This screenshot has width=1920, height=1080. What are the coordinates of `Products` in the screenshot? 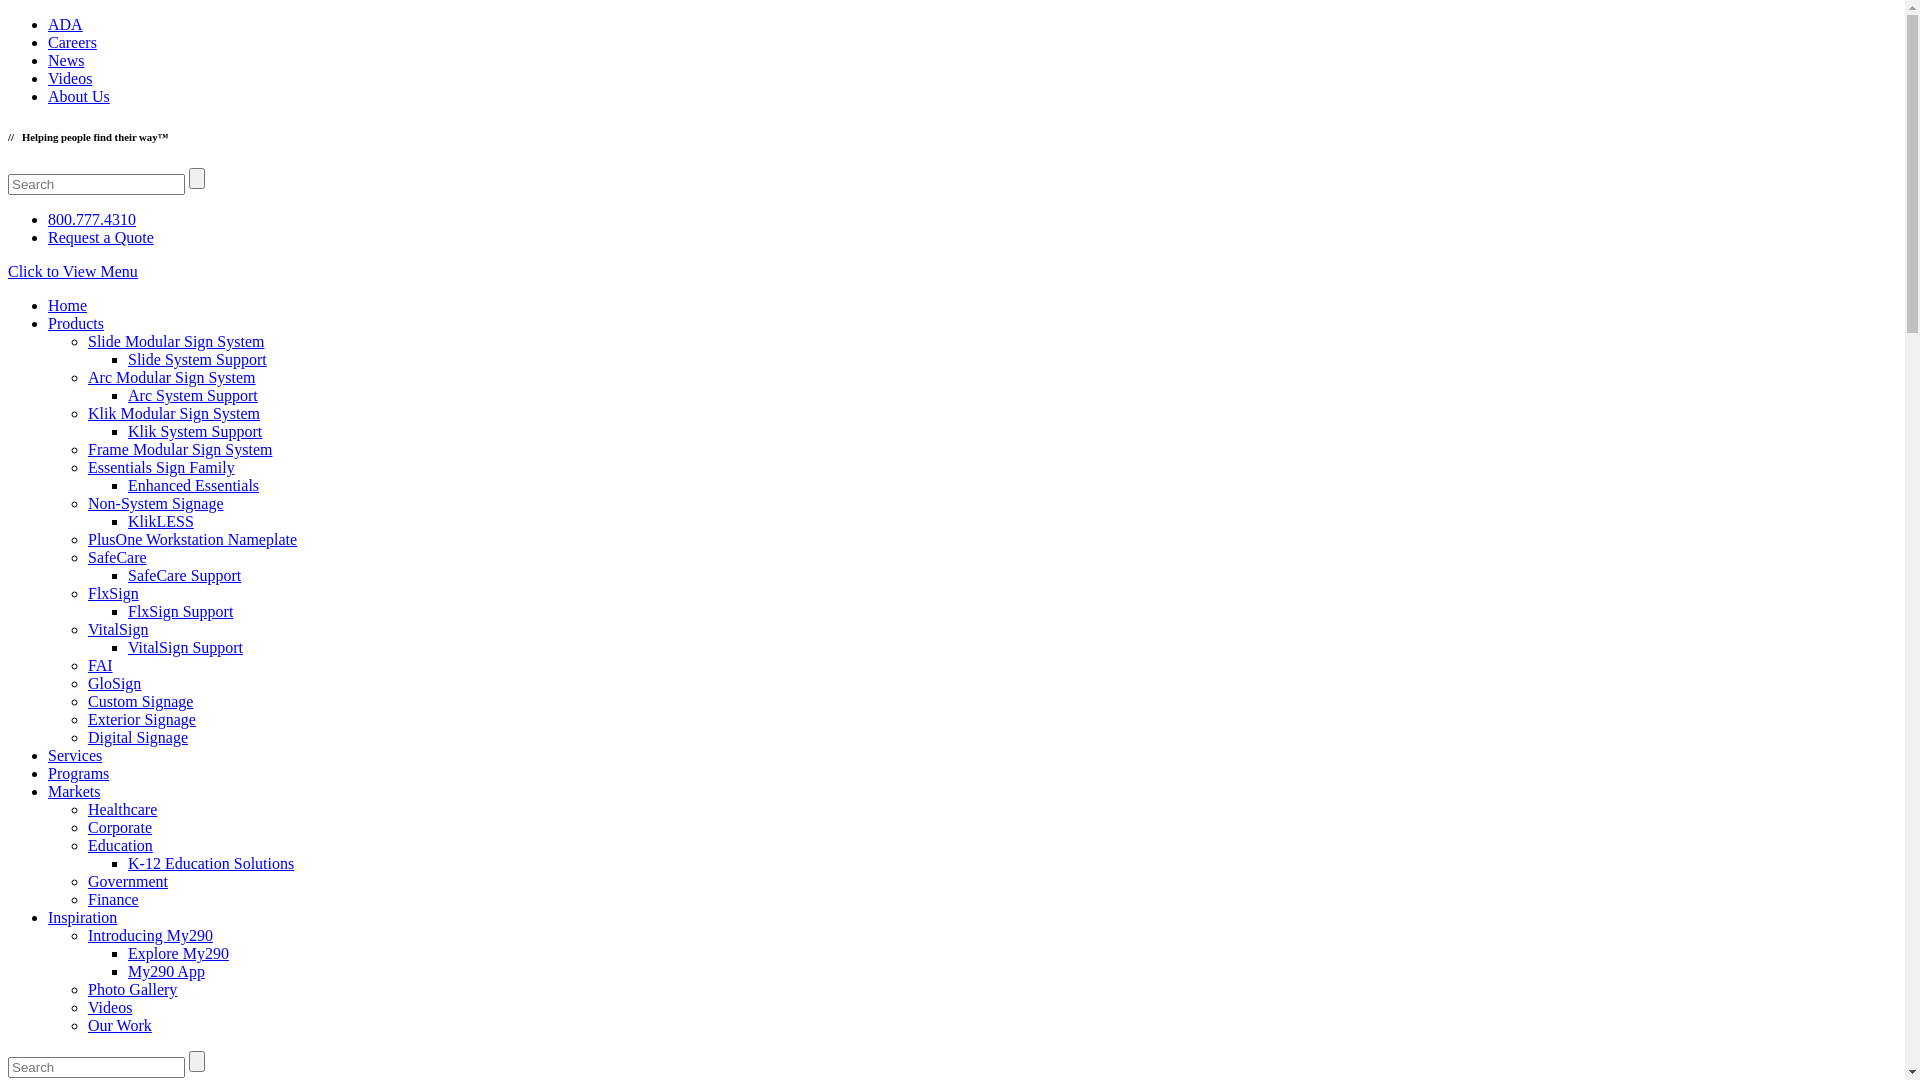 It's located at (76, 324).